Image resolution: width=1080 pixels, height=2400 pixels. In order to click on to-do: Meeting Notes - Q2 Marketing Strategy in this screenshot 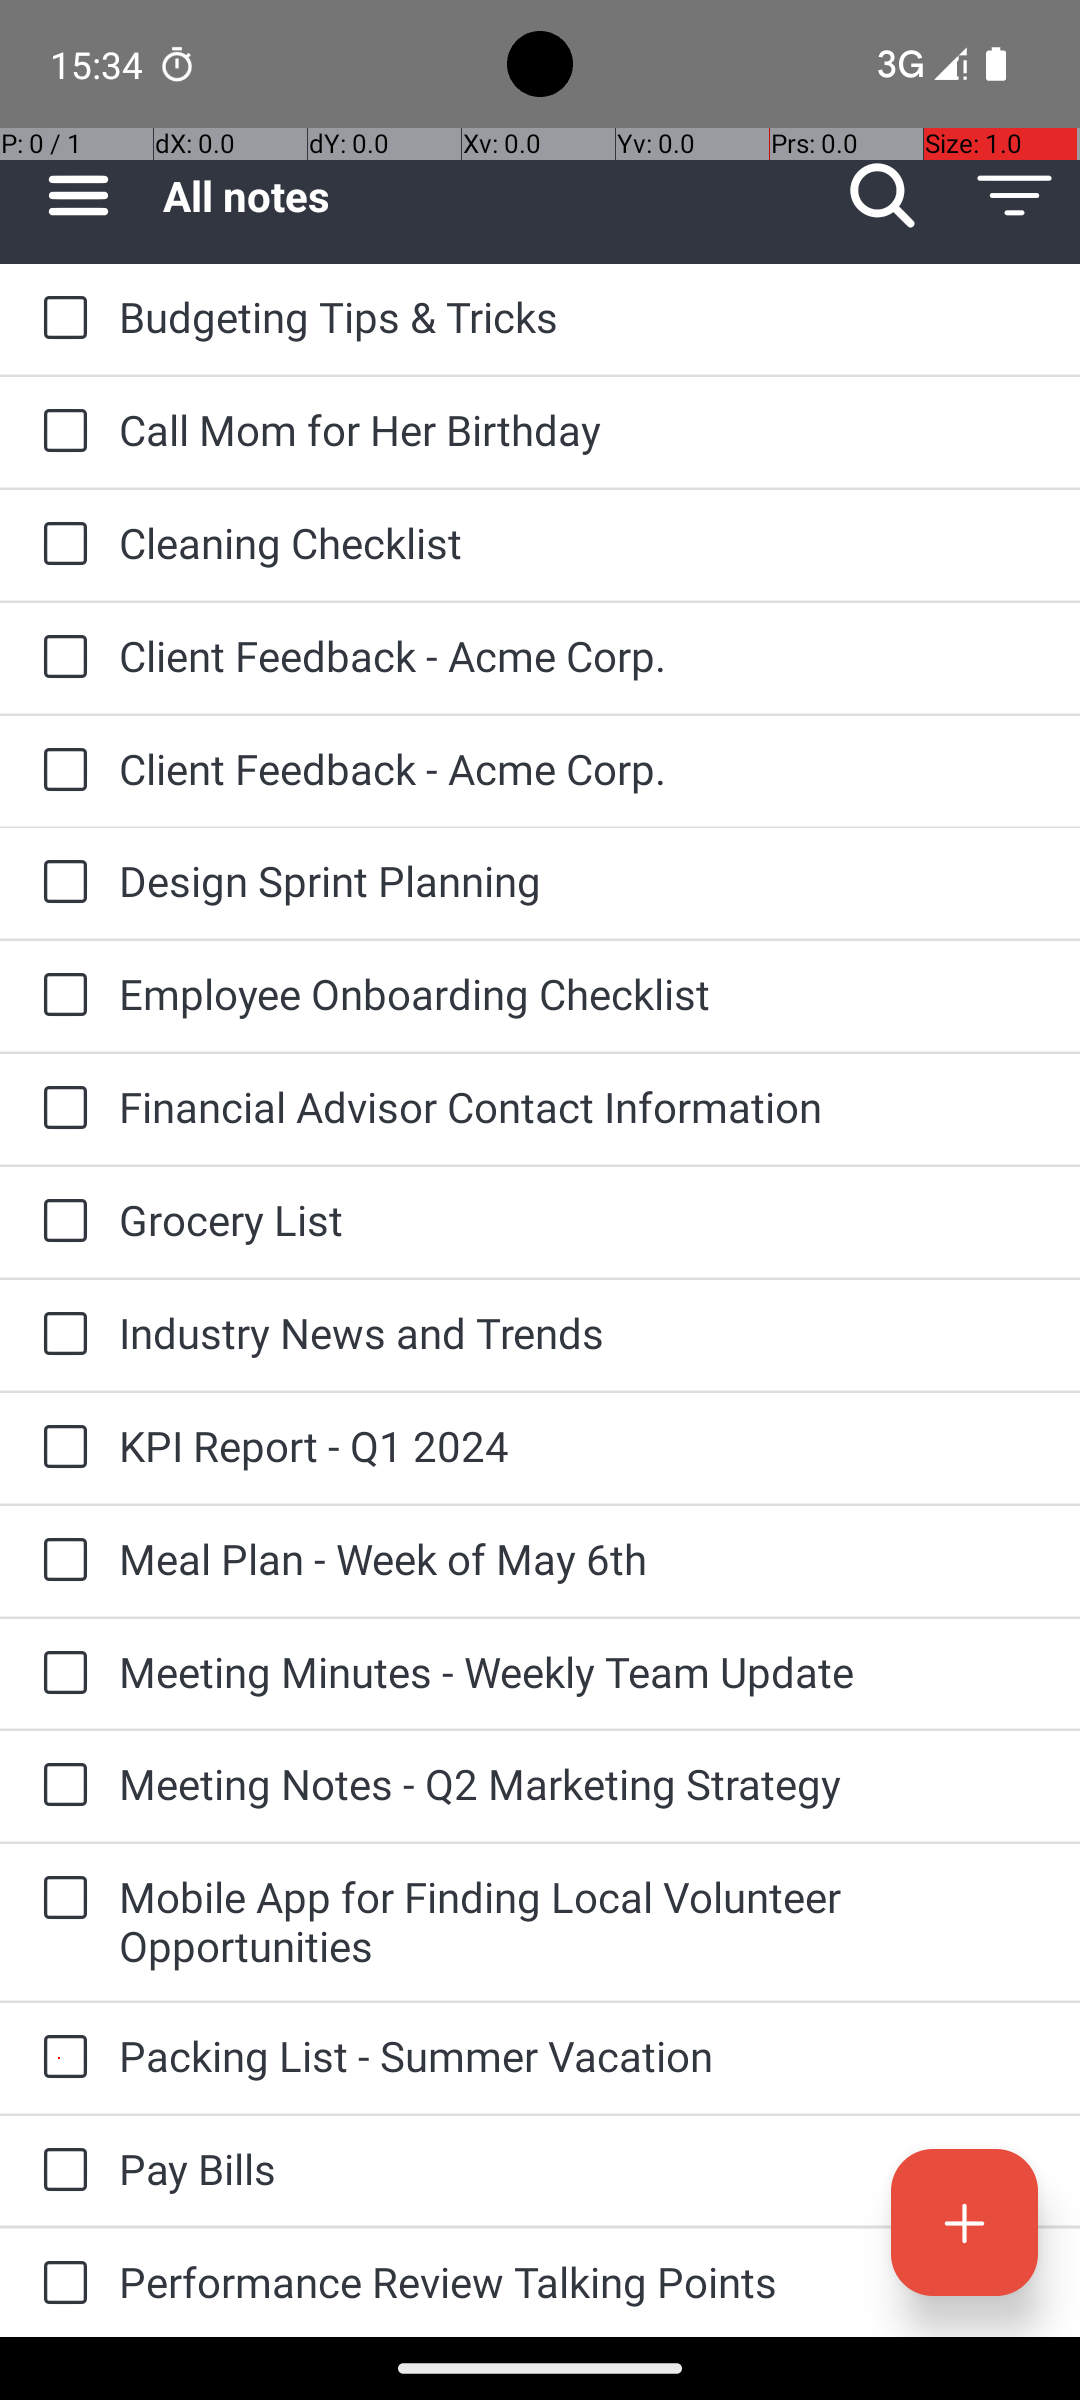, I will do `click(60, 1786)`.